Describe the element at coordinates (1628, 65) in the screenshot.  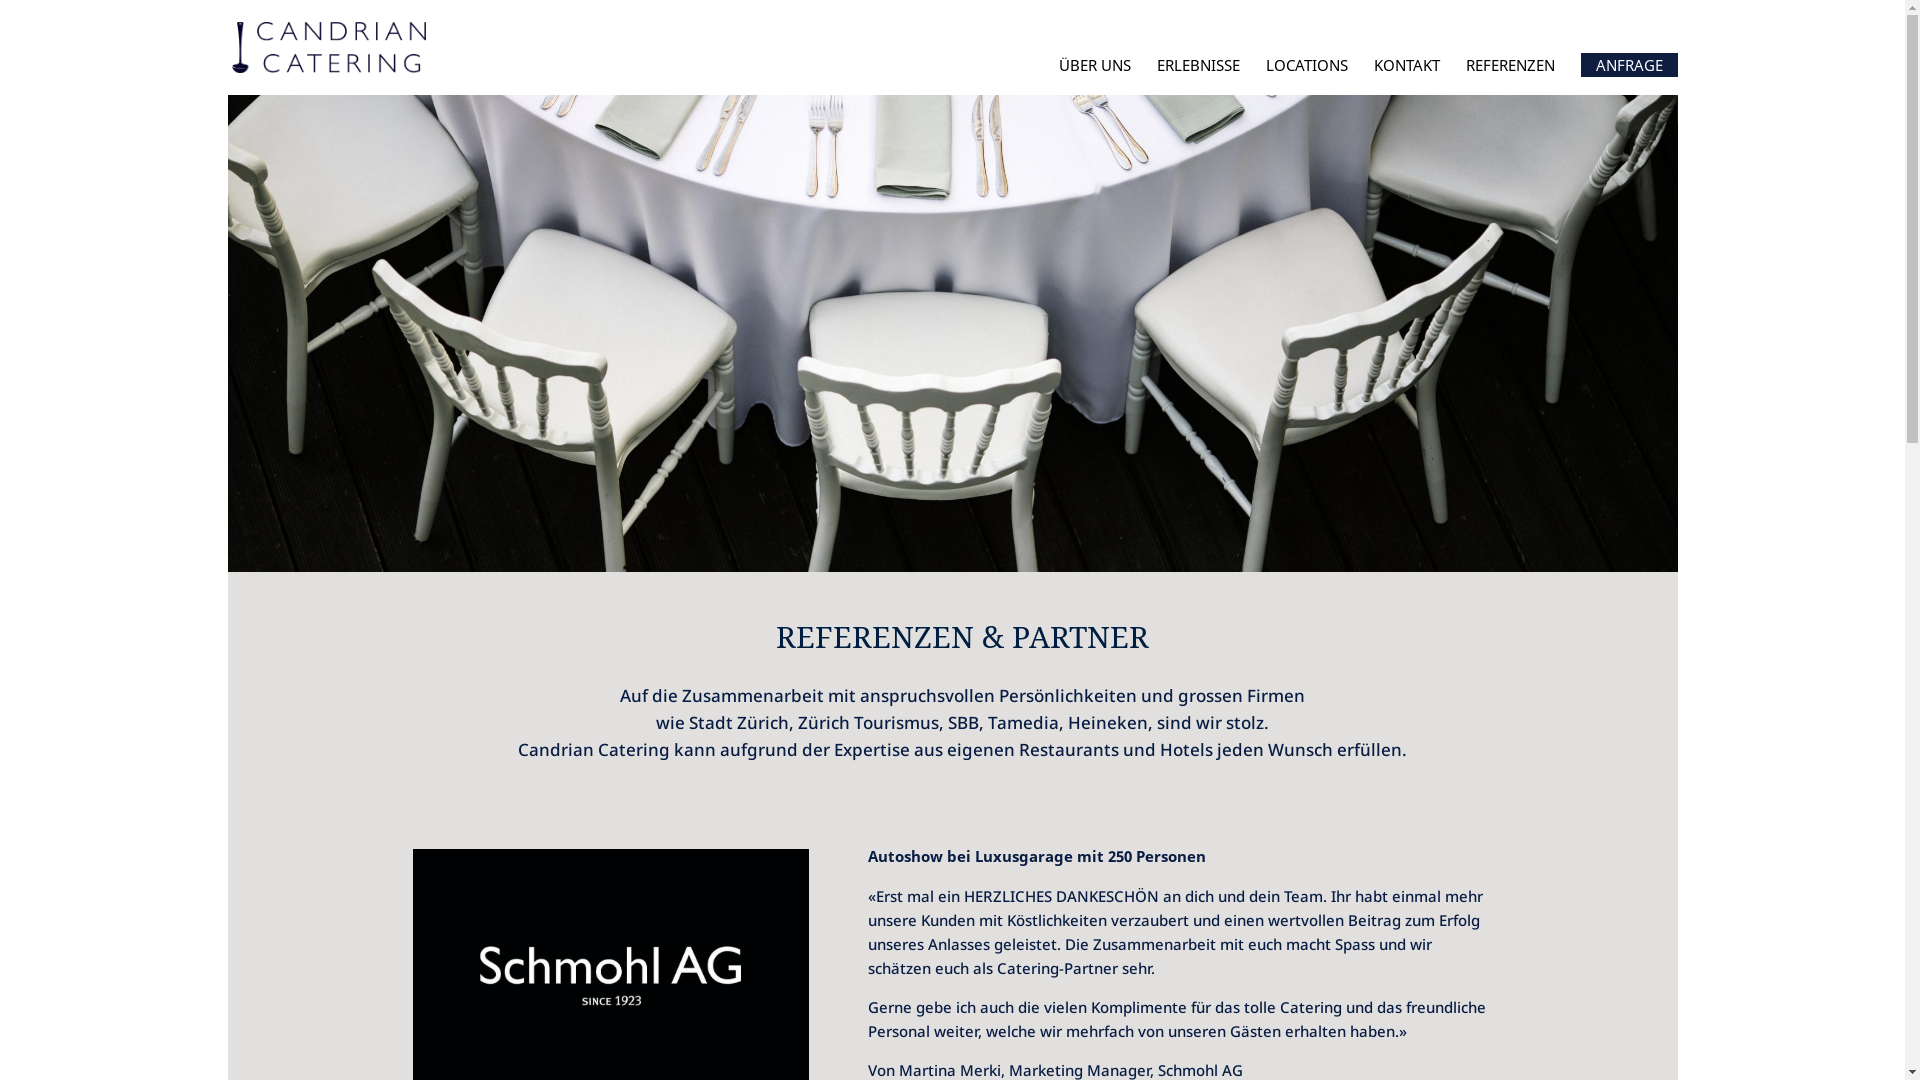
I see `ANFRAGE` at that location.